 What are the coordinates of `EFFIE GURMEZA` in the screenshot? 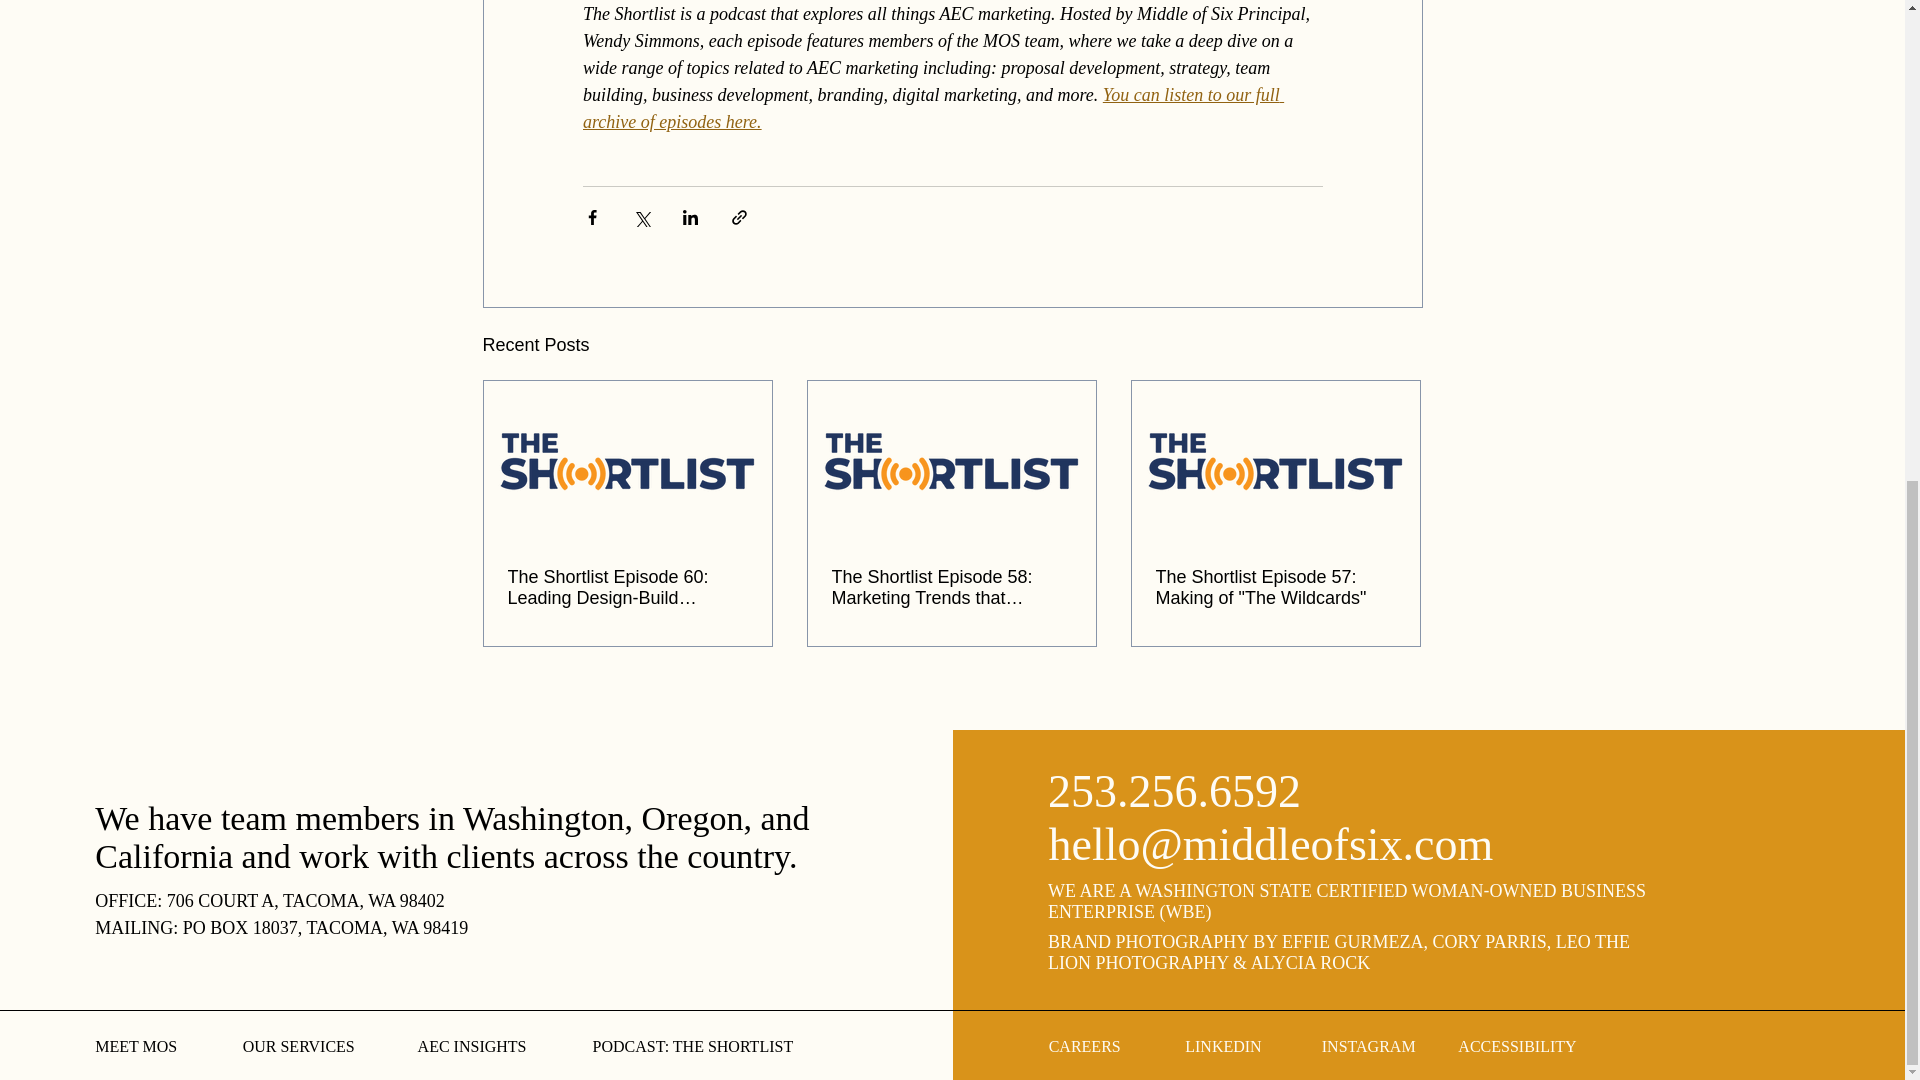 It's located at (1353, 942).